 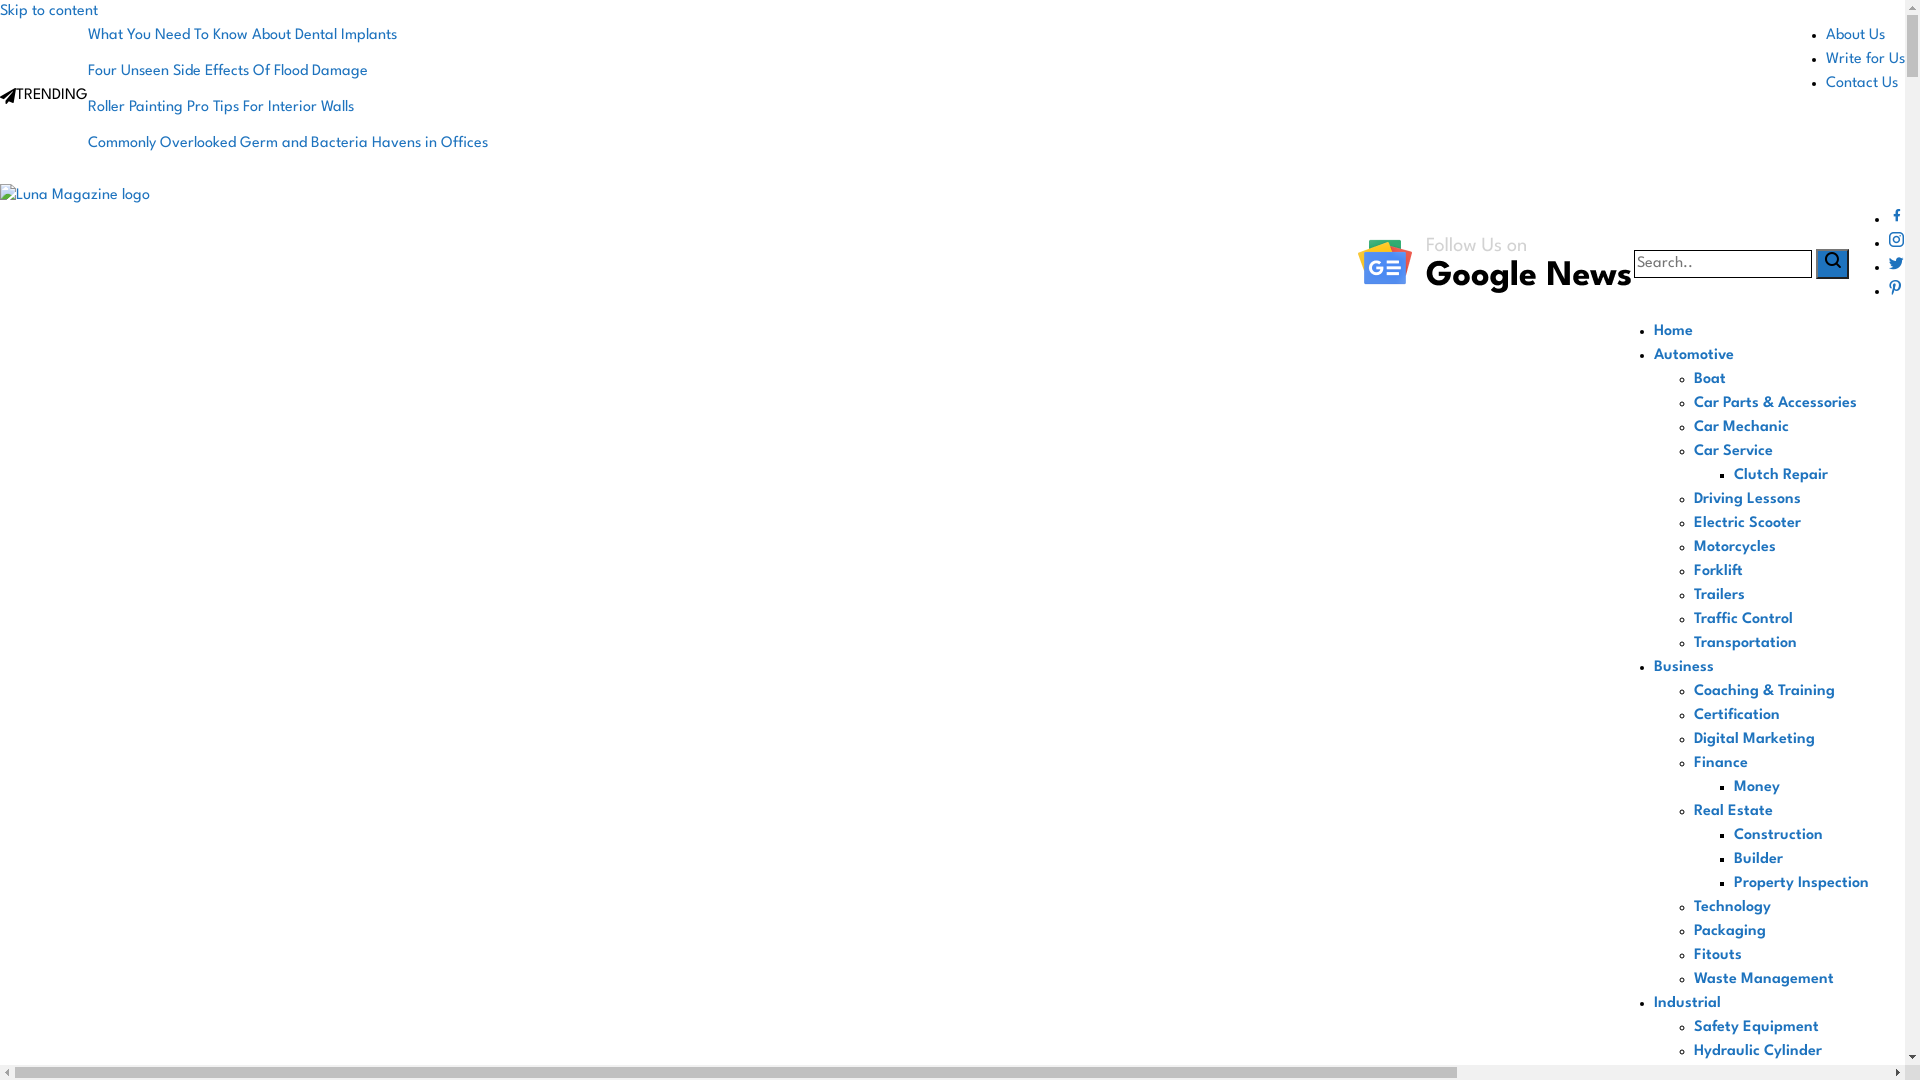 I want to click on Electric Scooter, so click(x=1748, y=524).